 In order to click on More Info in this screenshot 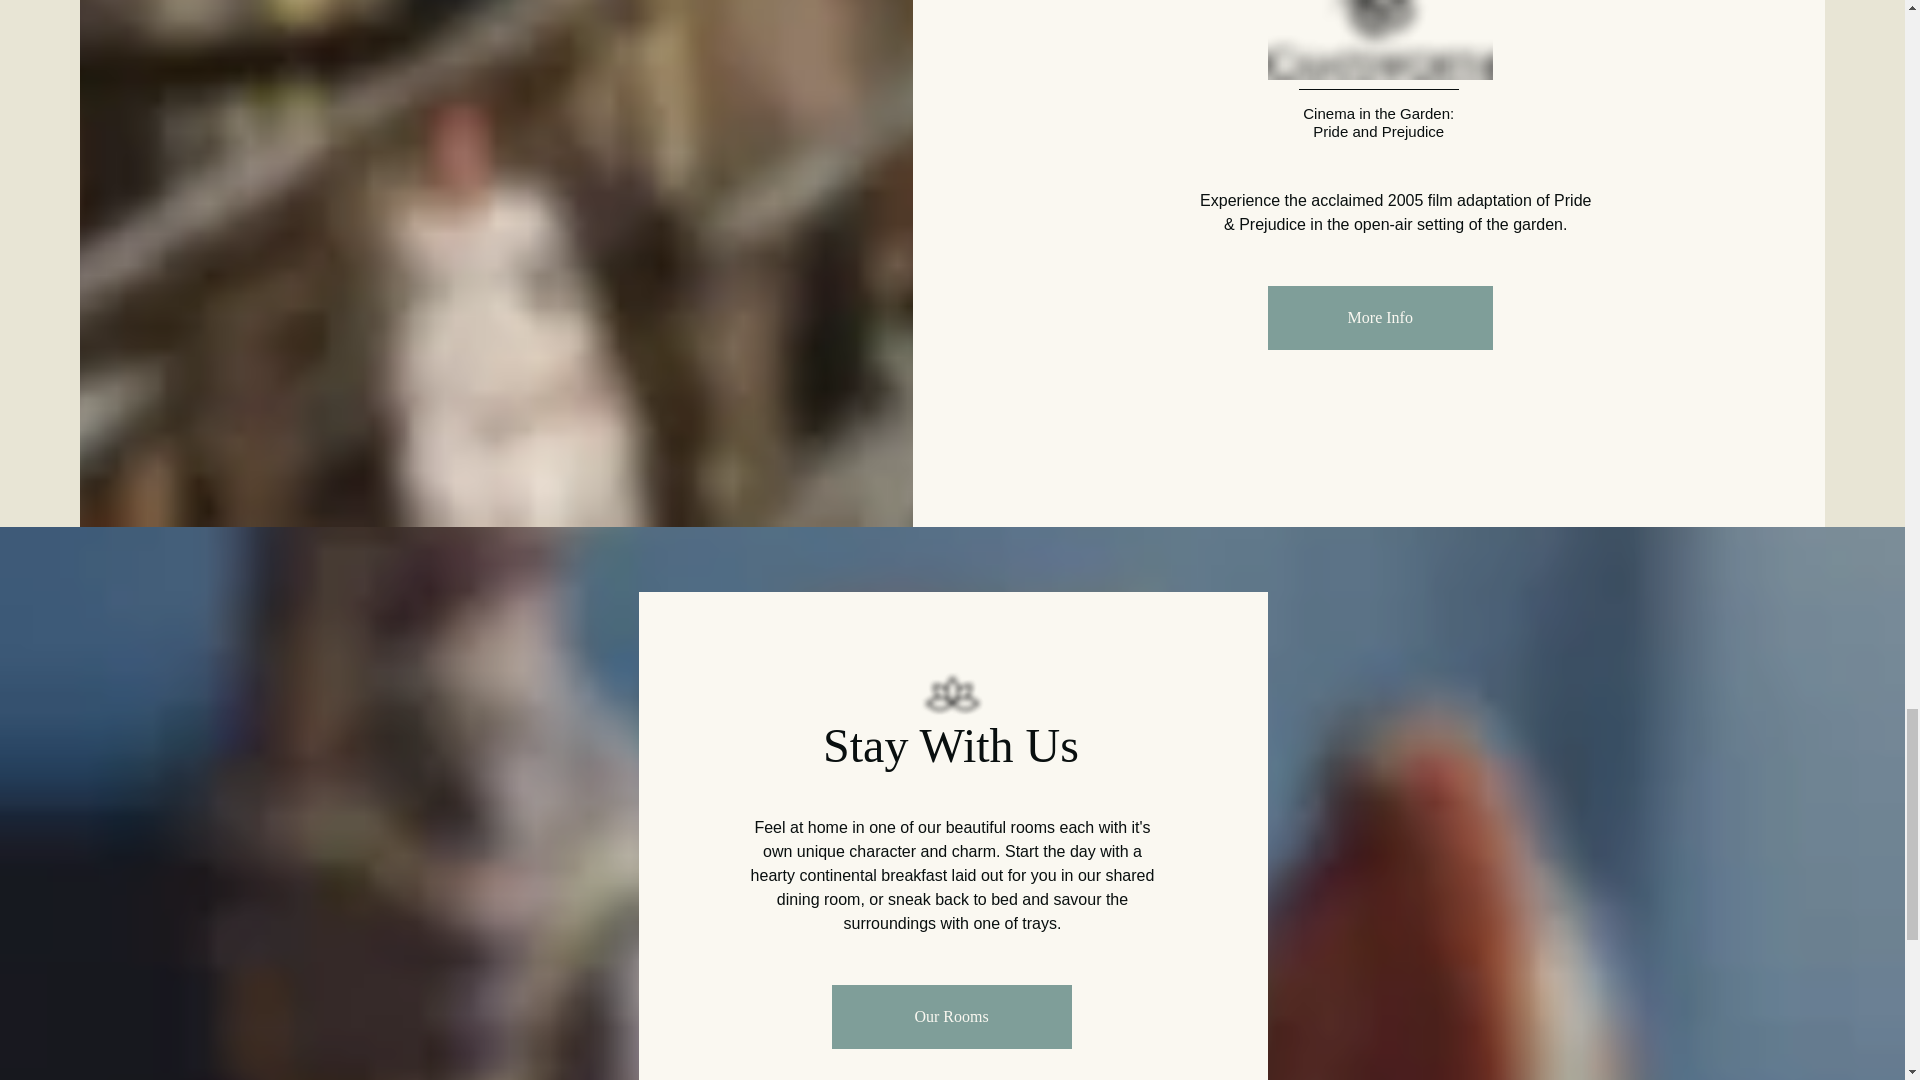, I will do `click(1380, 318)`.